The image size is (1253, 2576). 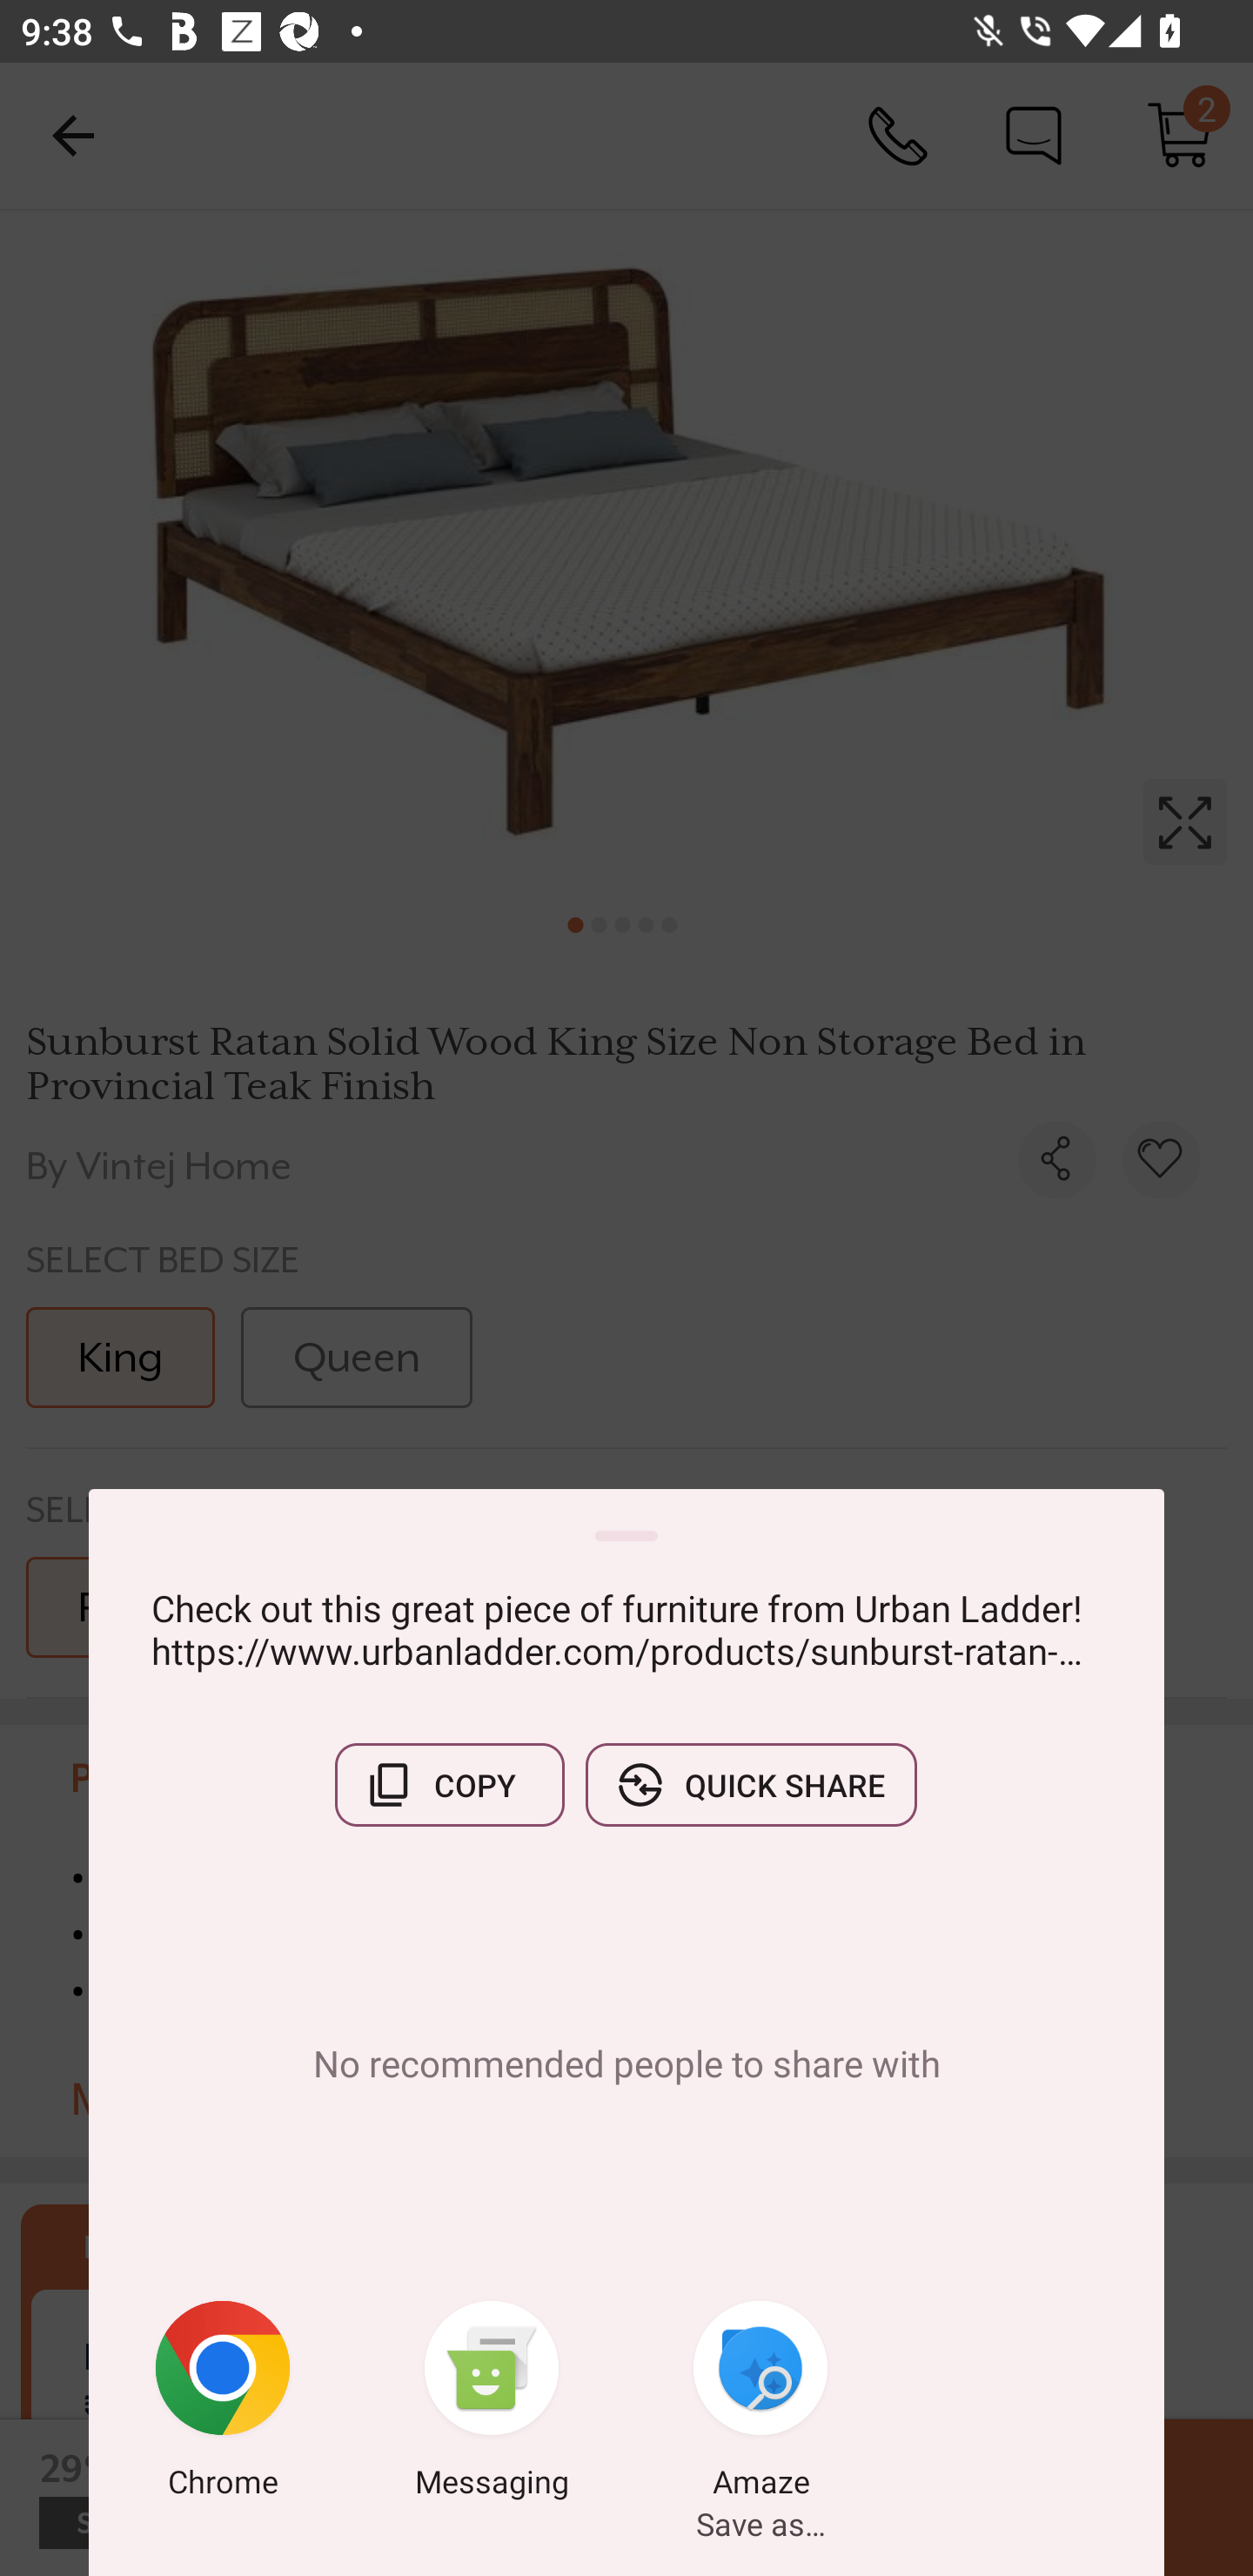 I want to click on Amaze Save as…, so click(x=761, y=2405).